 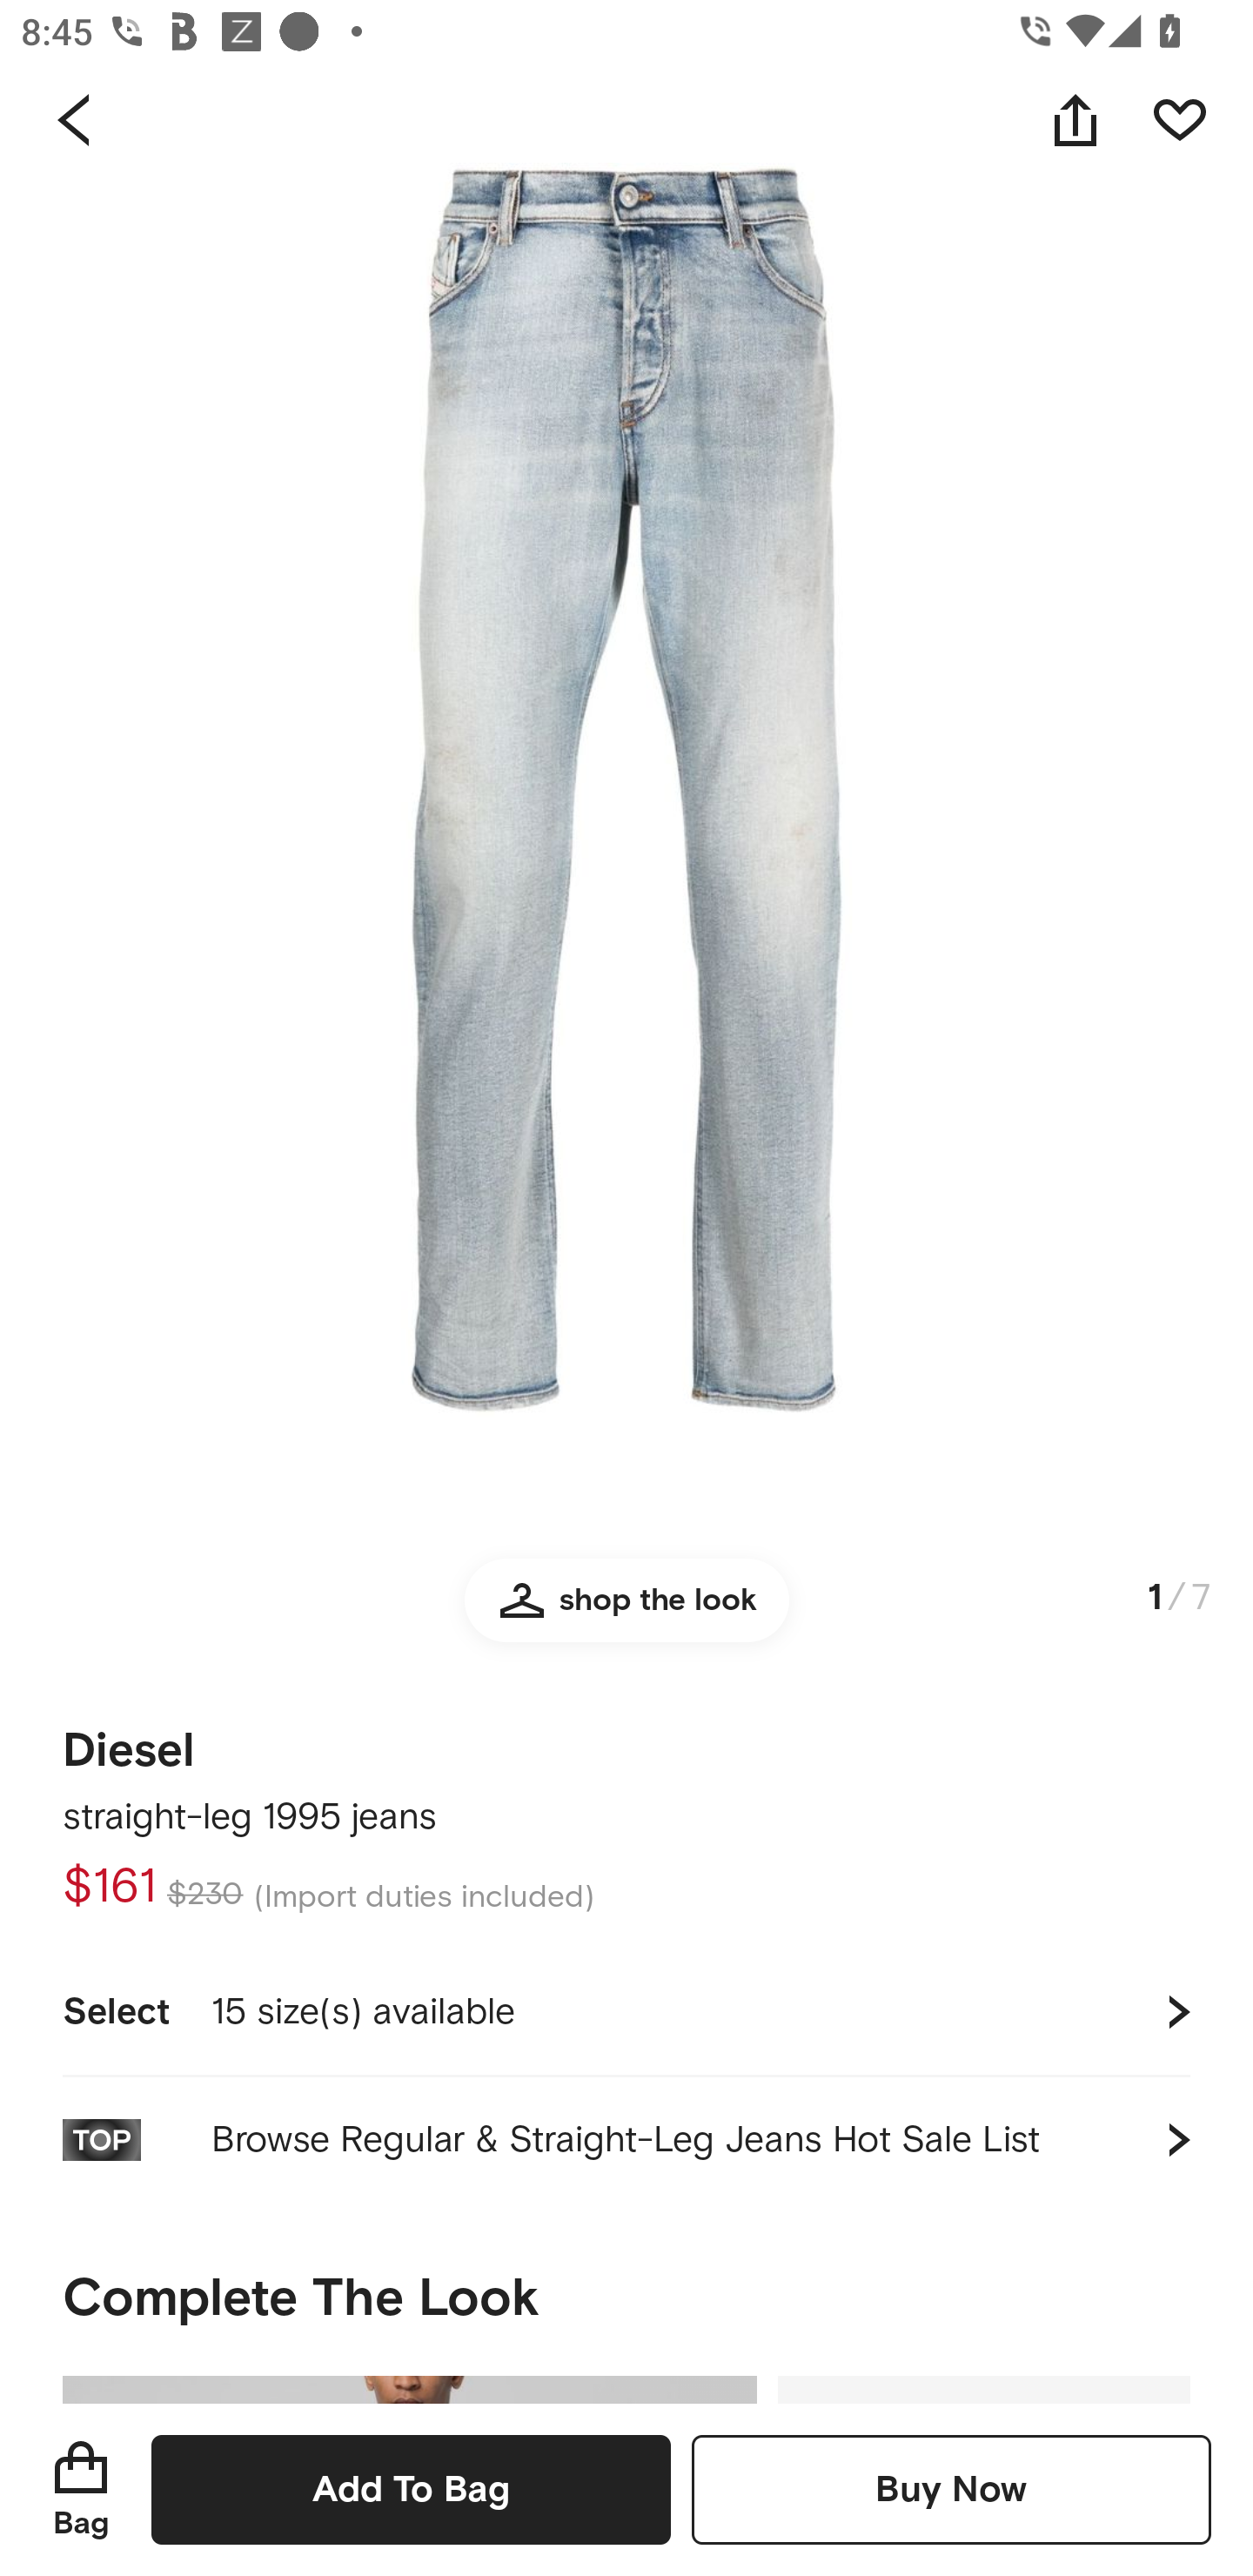 I want to click on Select 15 size(s) available, so click(x=626, y=2011).